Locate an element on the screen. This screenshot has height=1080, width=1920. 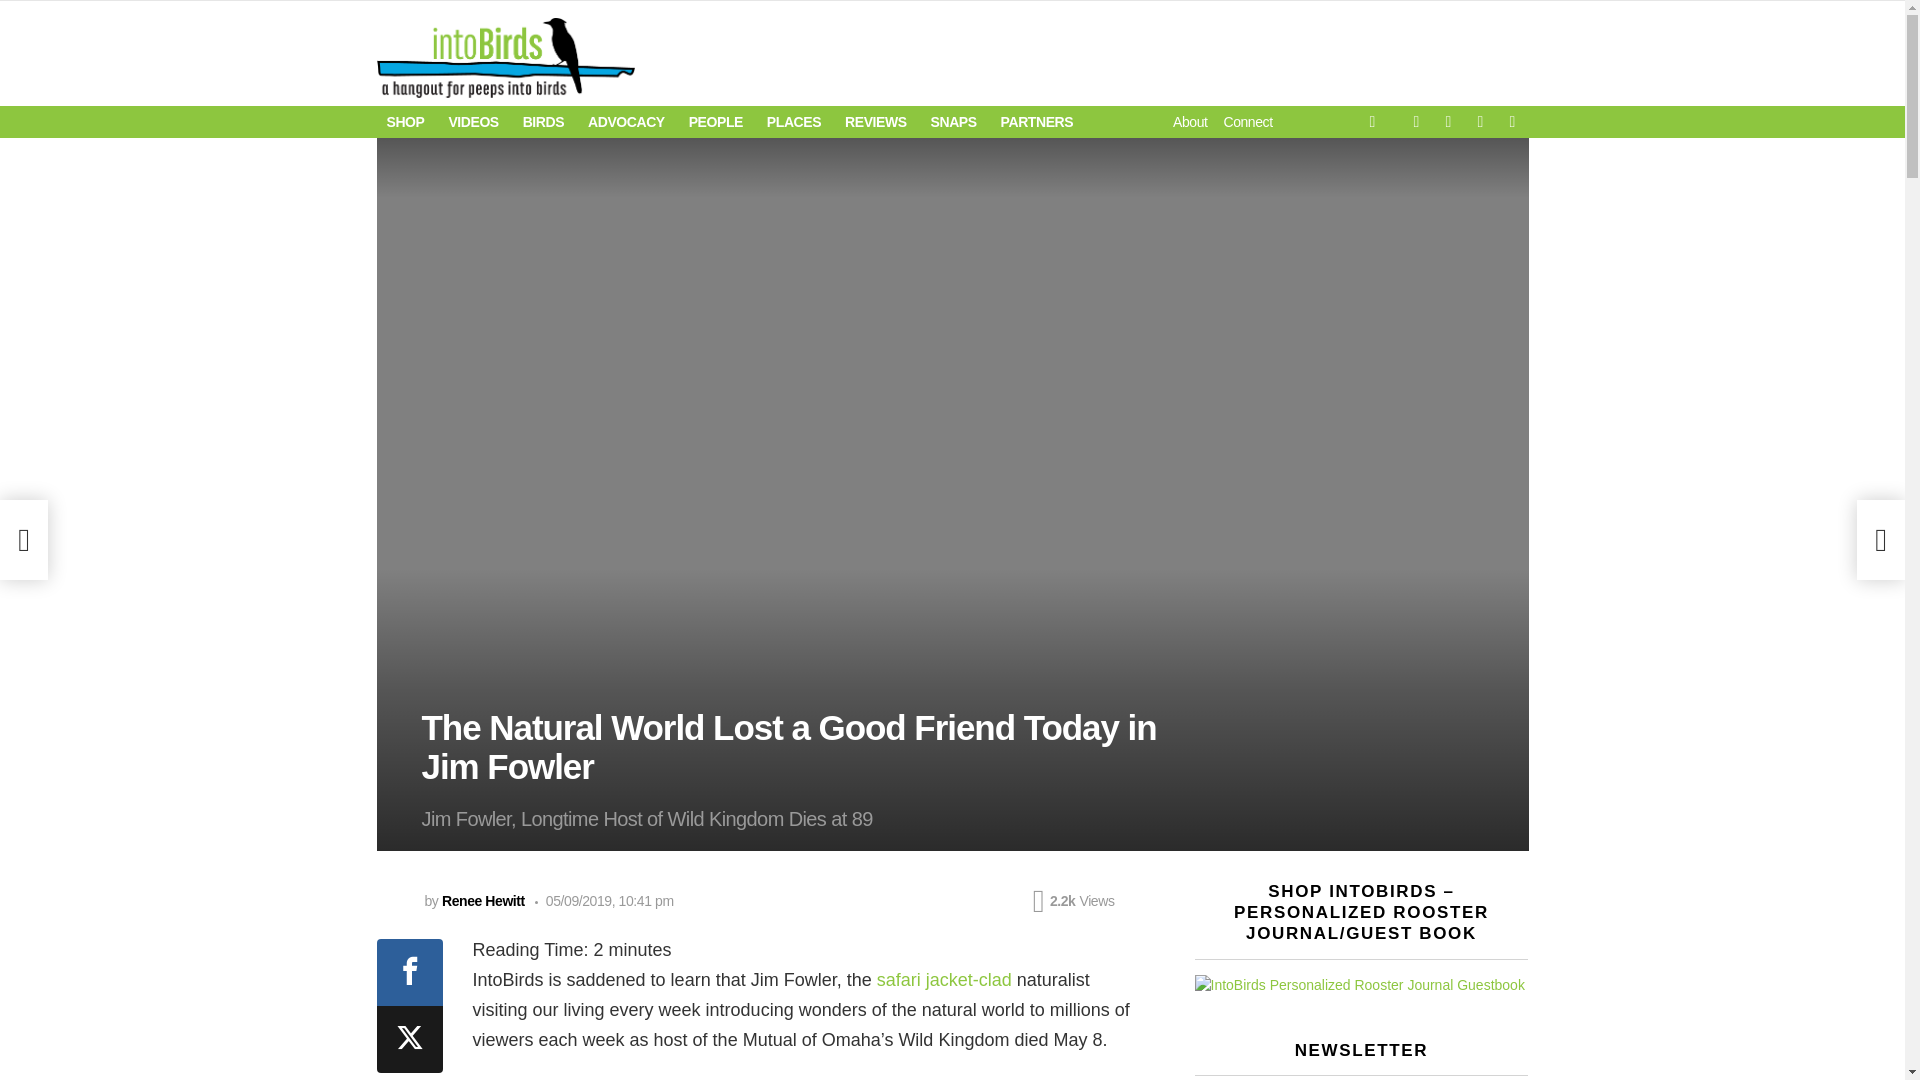
VIDEOS is located at coordinates (472, 122).